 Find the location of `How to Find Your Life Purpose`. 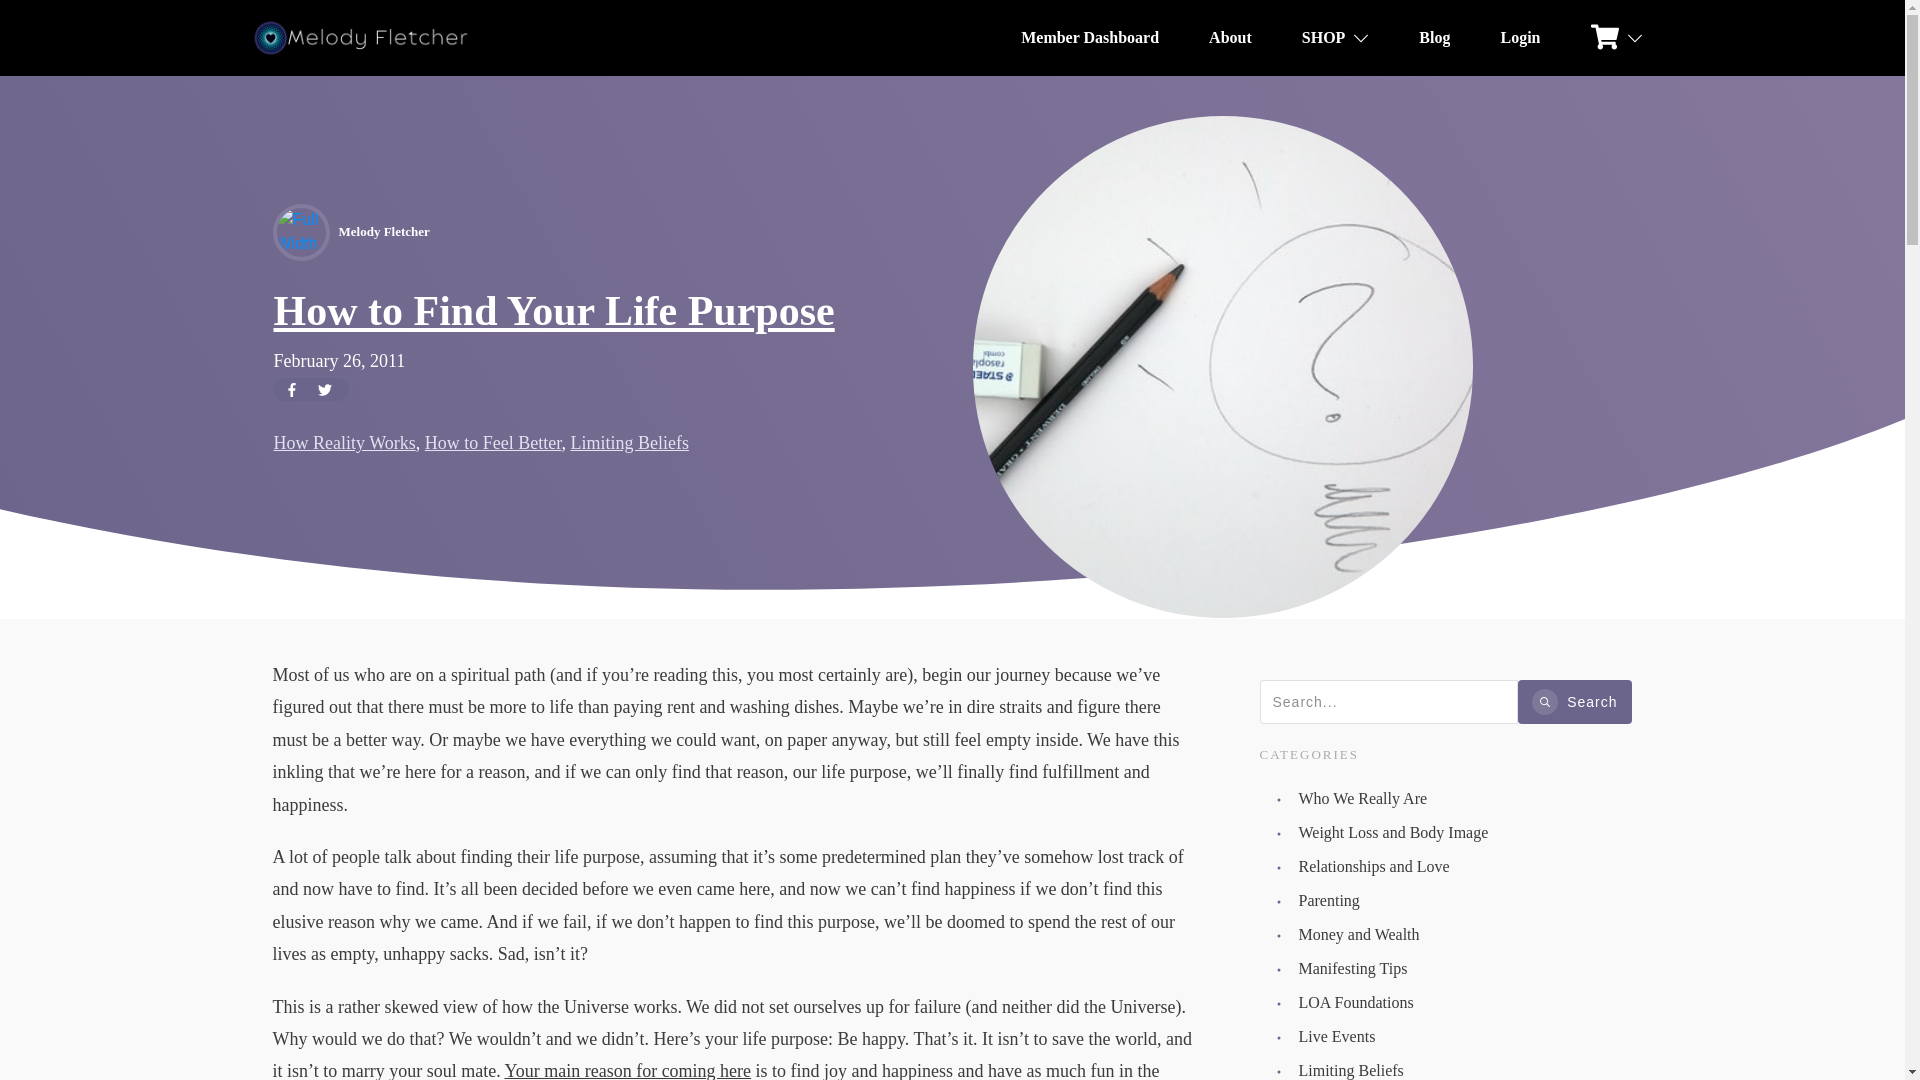

How to Find Your Life Purpose is located at coordinates (554, 310).